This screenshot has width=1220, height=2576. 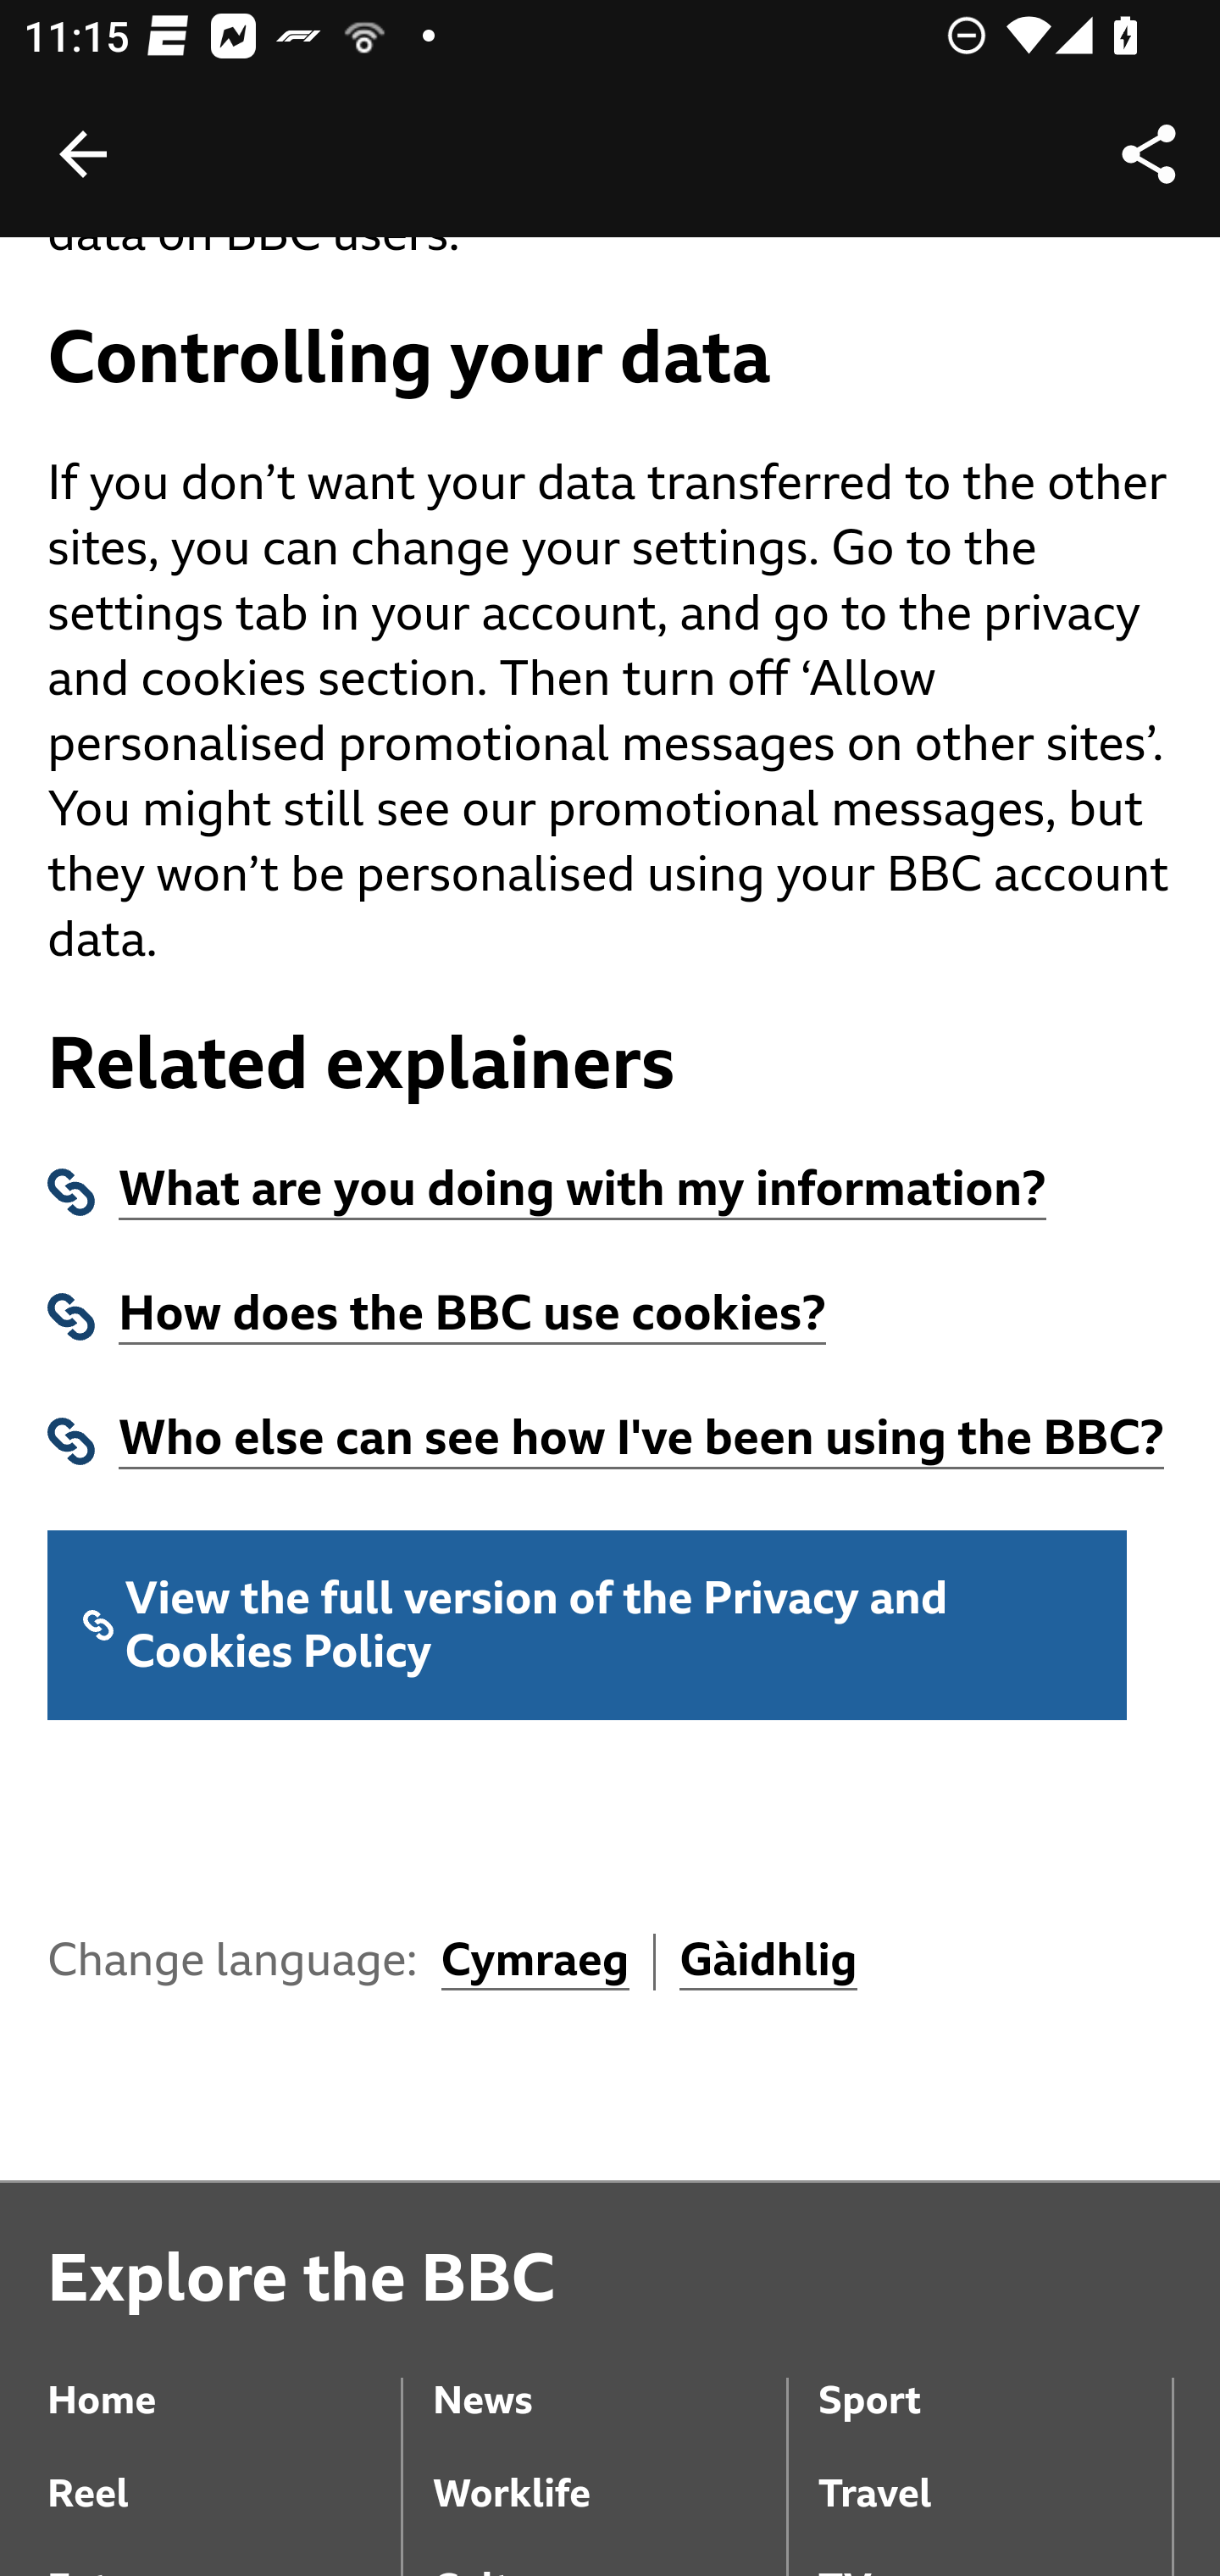 What do you see at coordinates (225, 2471) in the screenshot?
I see `Reel` at bounding box center [225, 2471].